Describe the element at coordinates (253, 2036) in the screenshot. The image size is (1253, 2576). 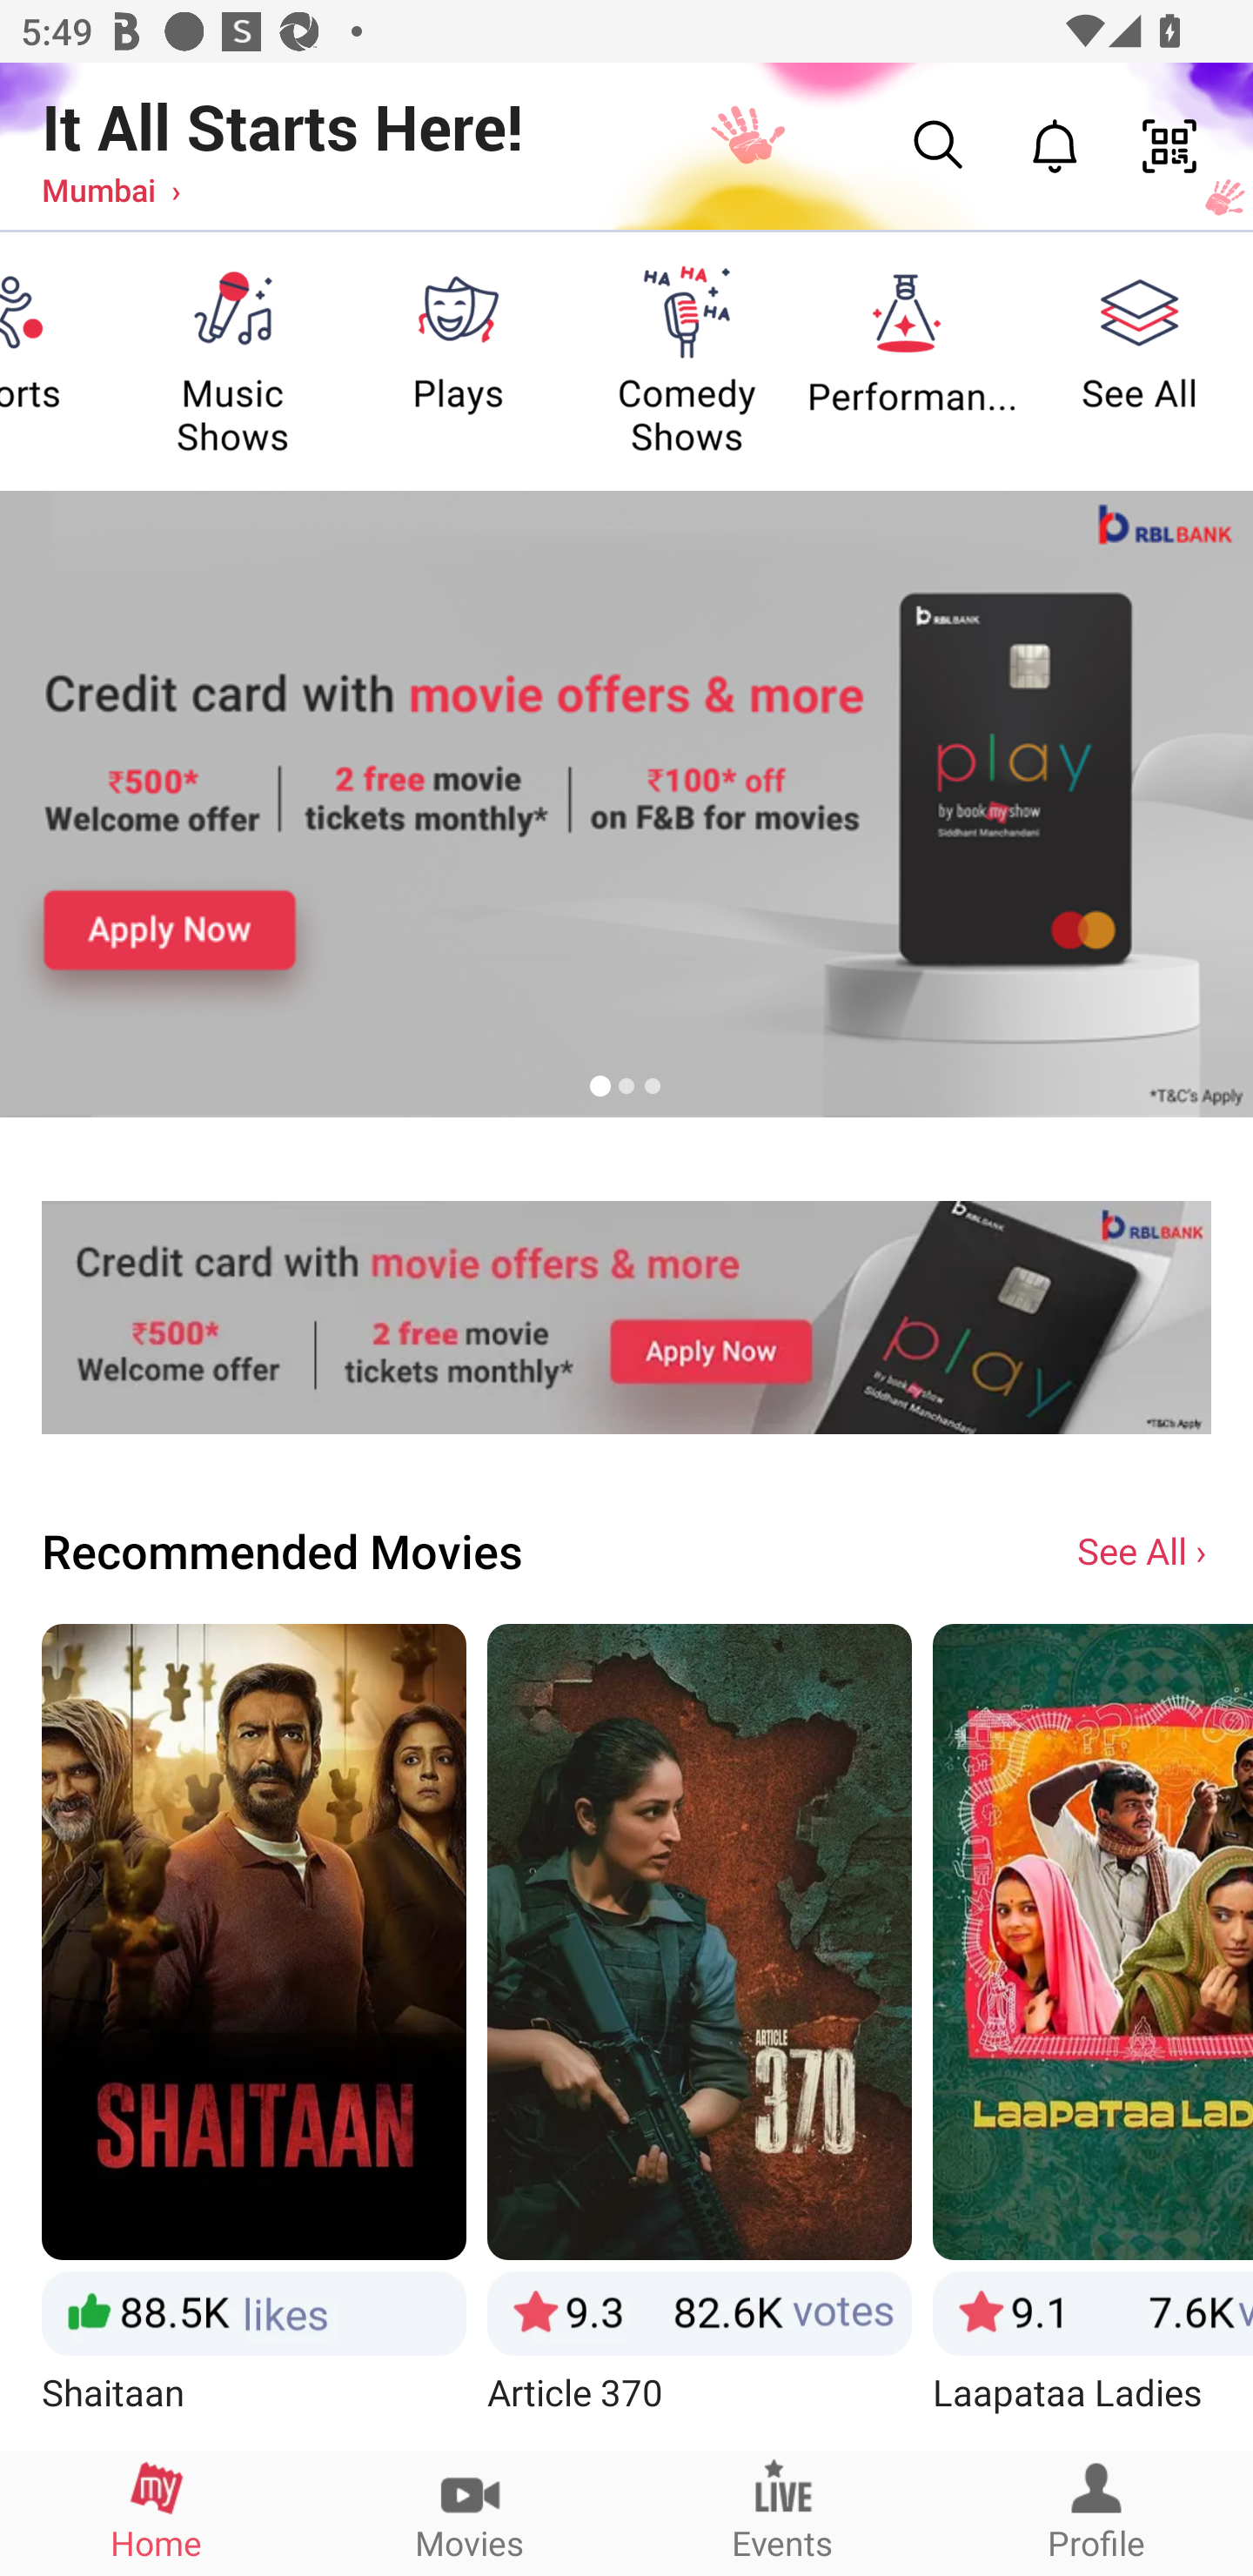
I see `Shaitaan` at that location.